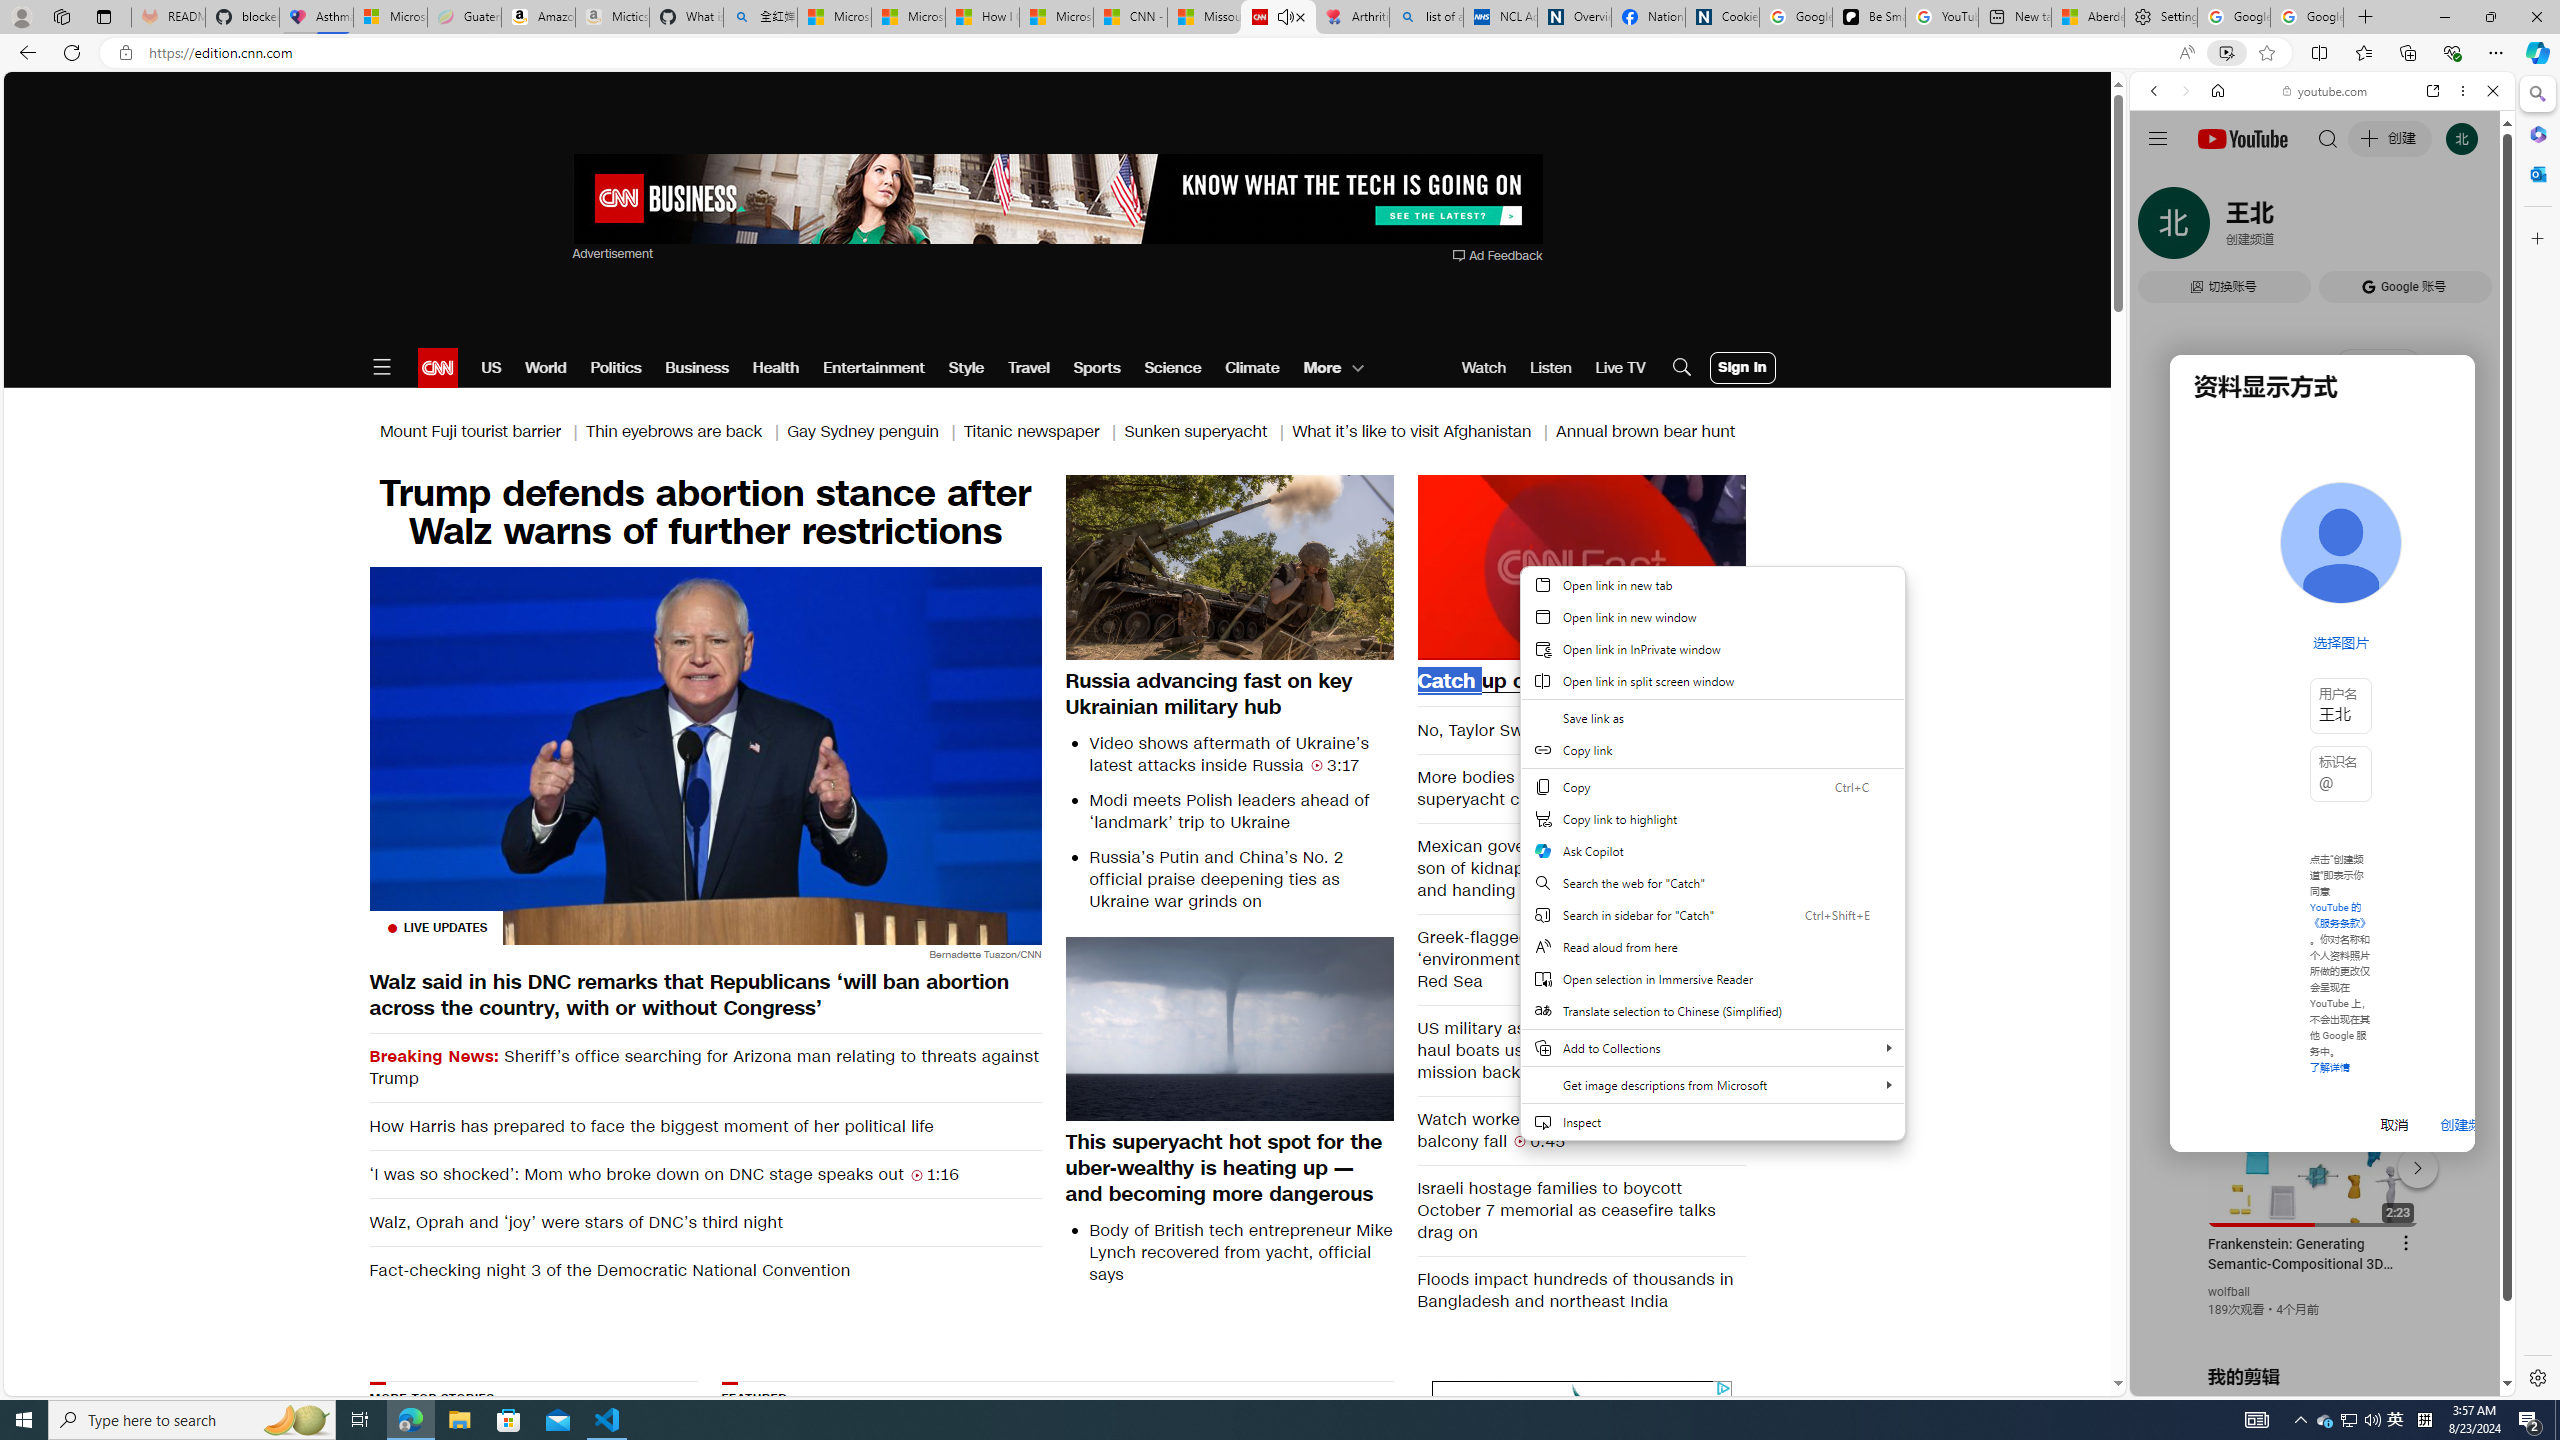 The image size is (2560, 1440). I want to click on Class: dict_pnIcon rms_img, so click(2307, 1380).